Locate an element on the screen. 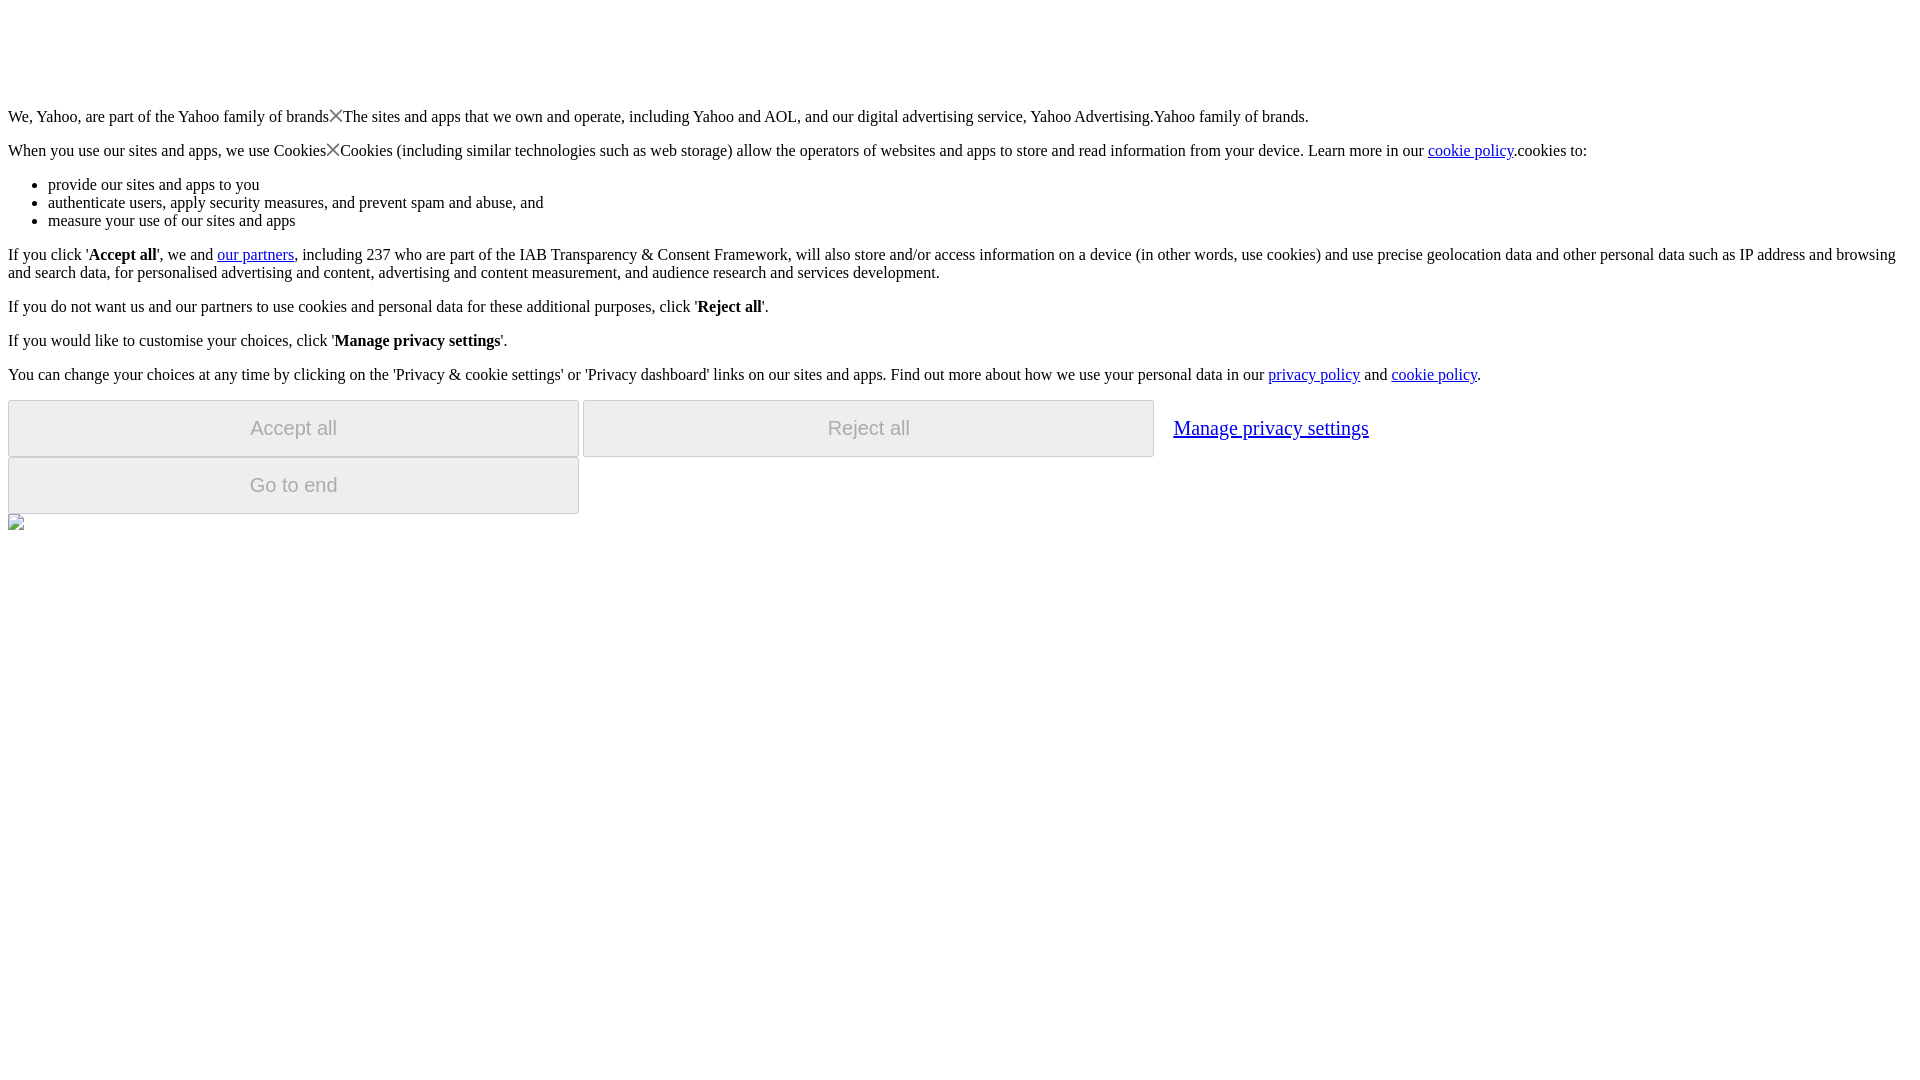  cookie policy is located at coordinates (1433, 374).